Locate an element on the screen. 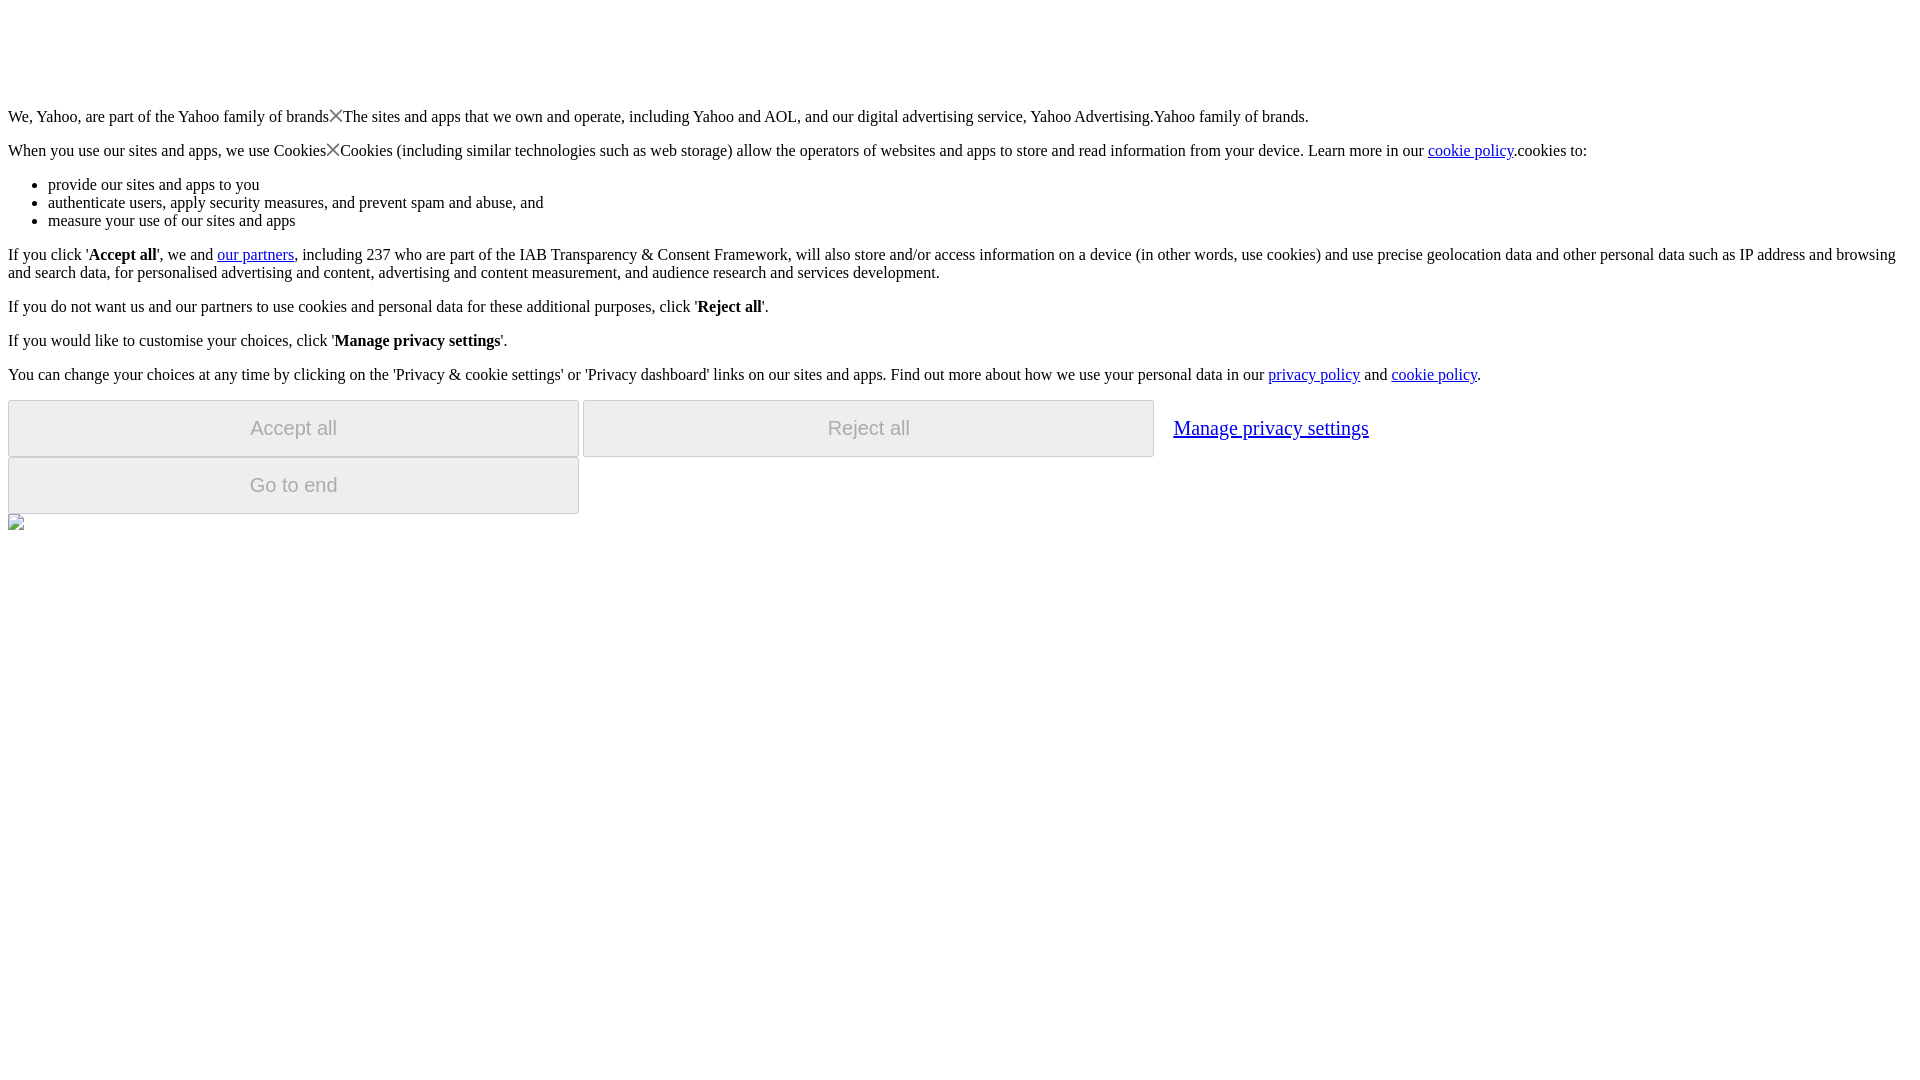  cookie policy is located at coordinates (1433, 374).